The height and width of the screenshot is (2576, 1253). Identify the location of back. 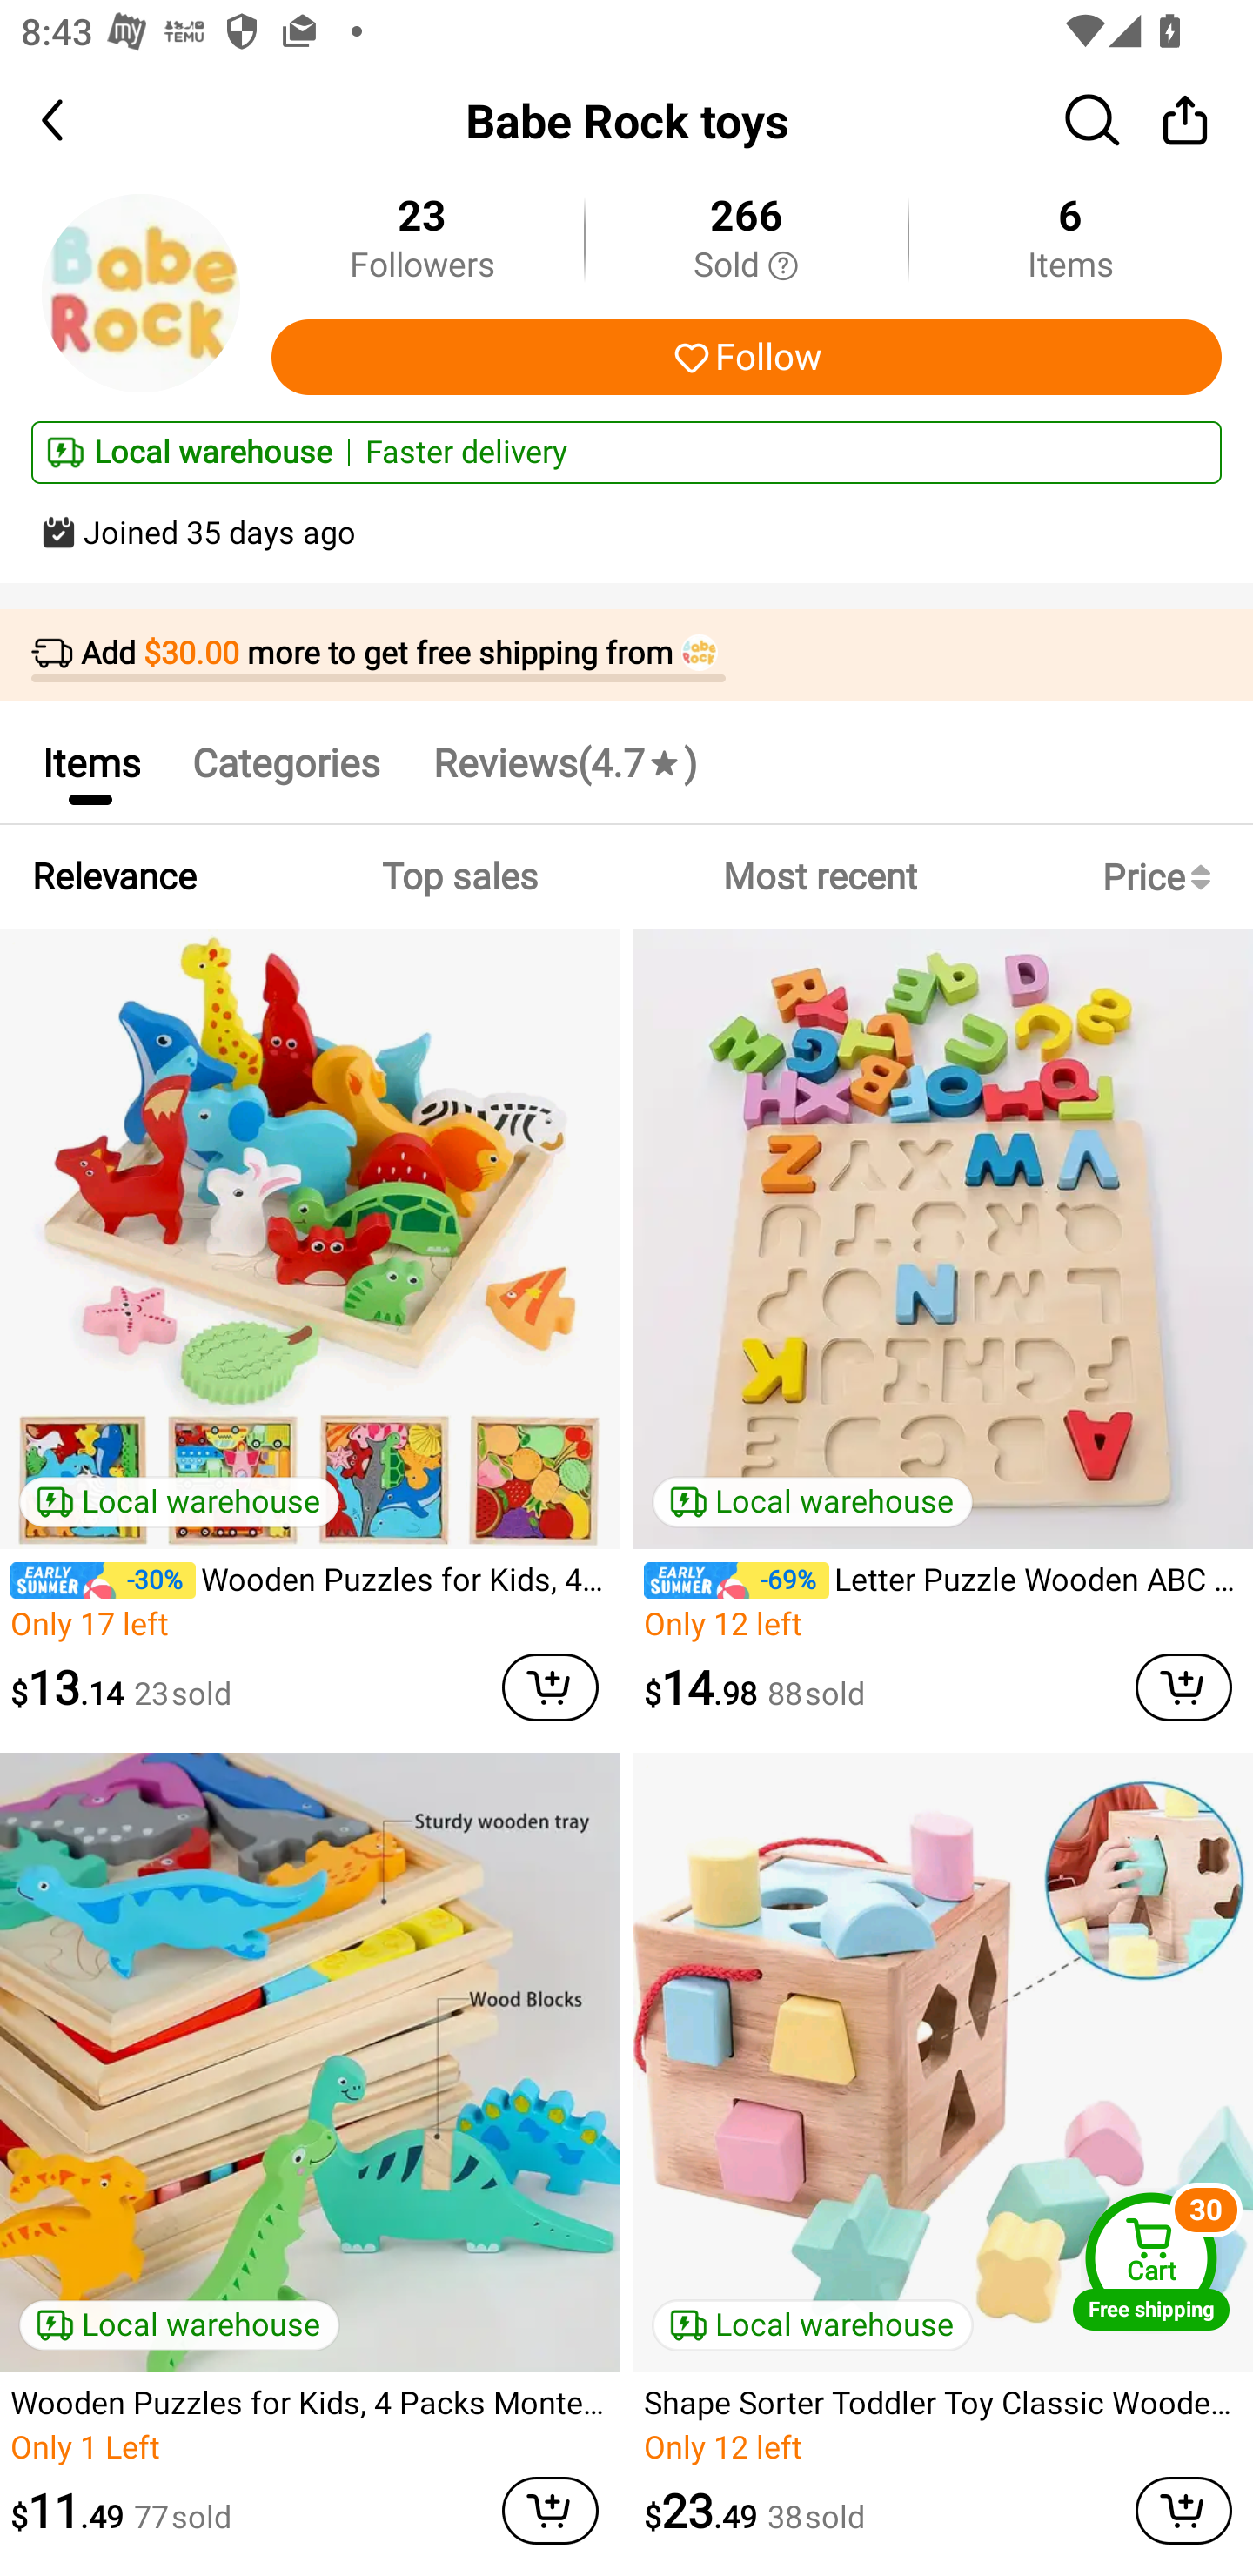
(78, 120).